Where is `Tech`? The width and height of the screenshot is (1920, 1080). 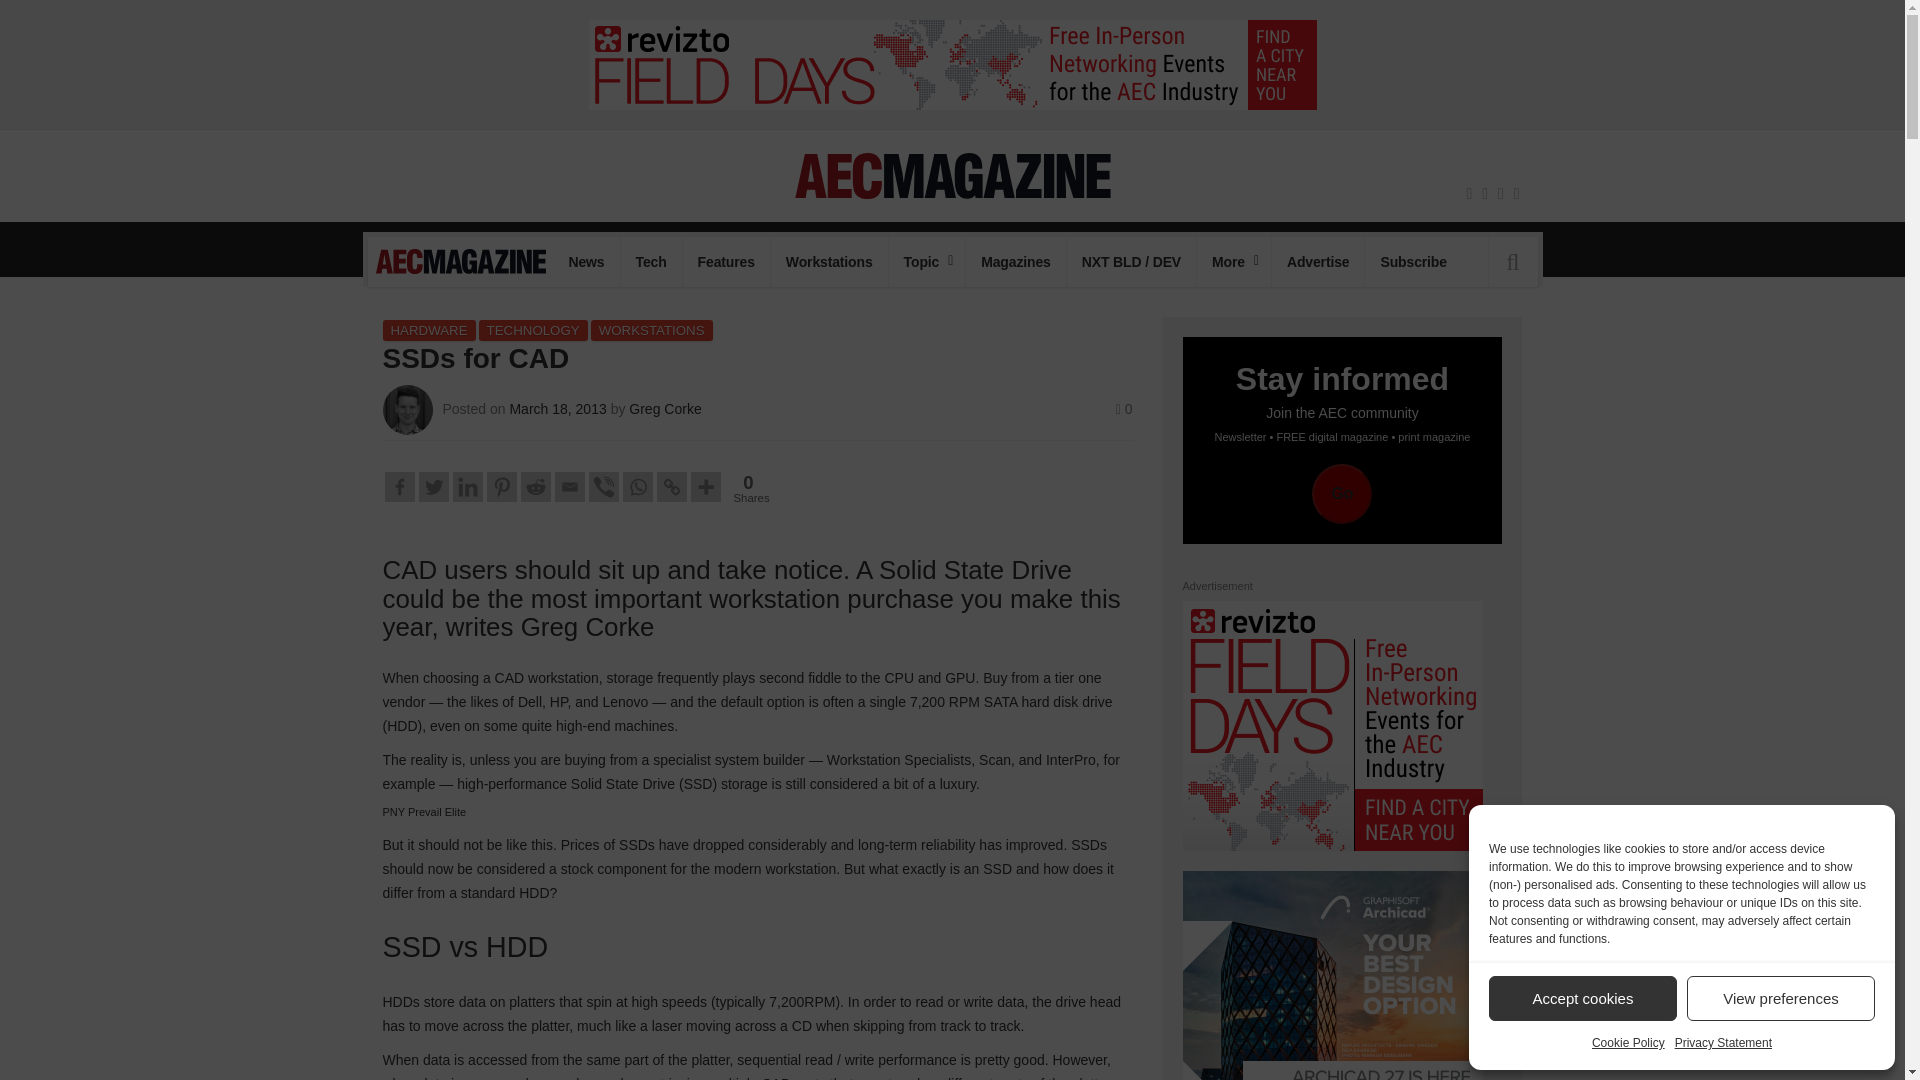 Tech is located at coordinates (650, 262).